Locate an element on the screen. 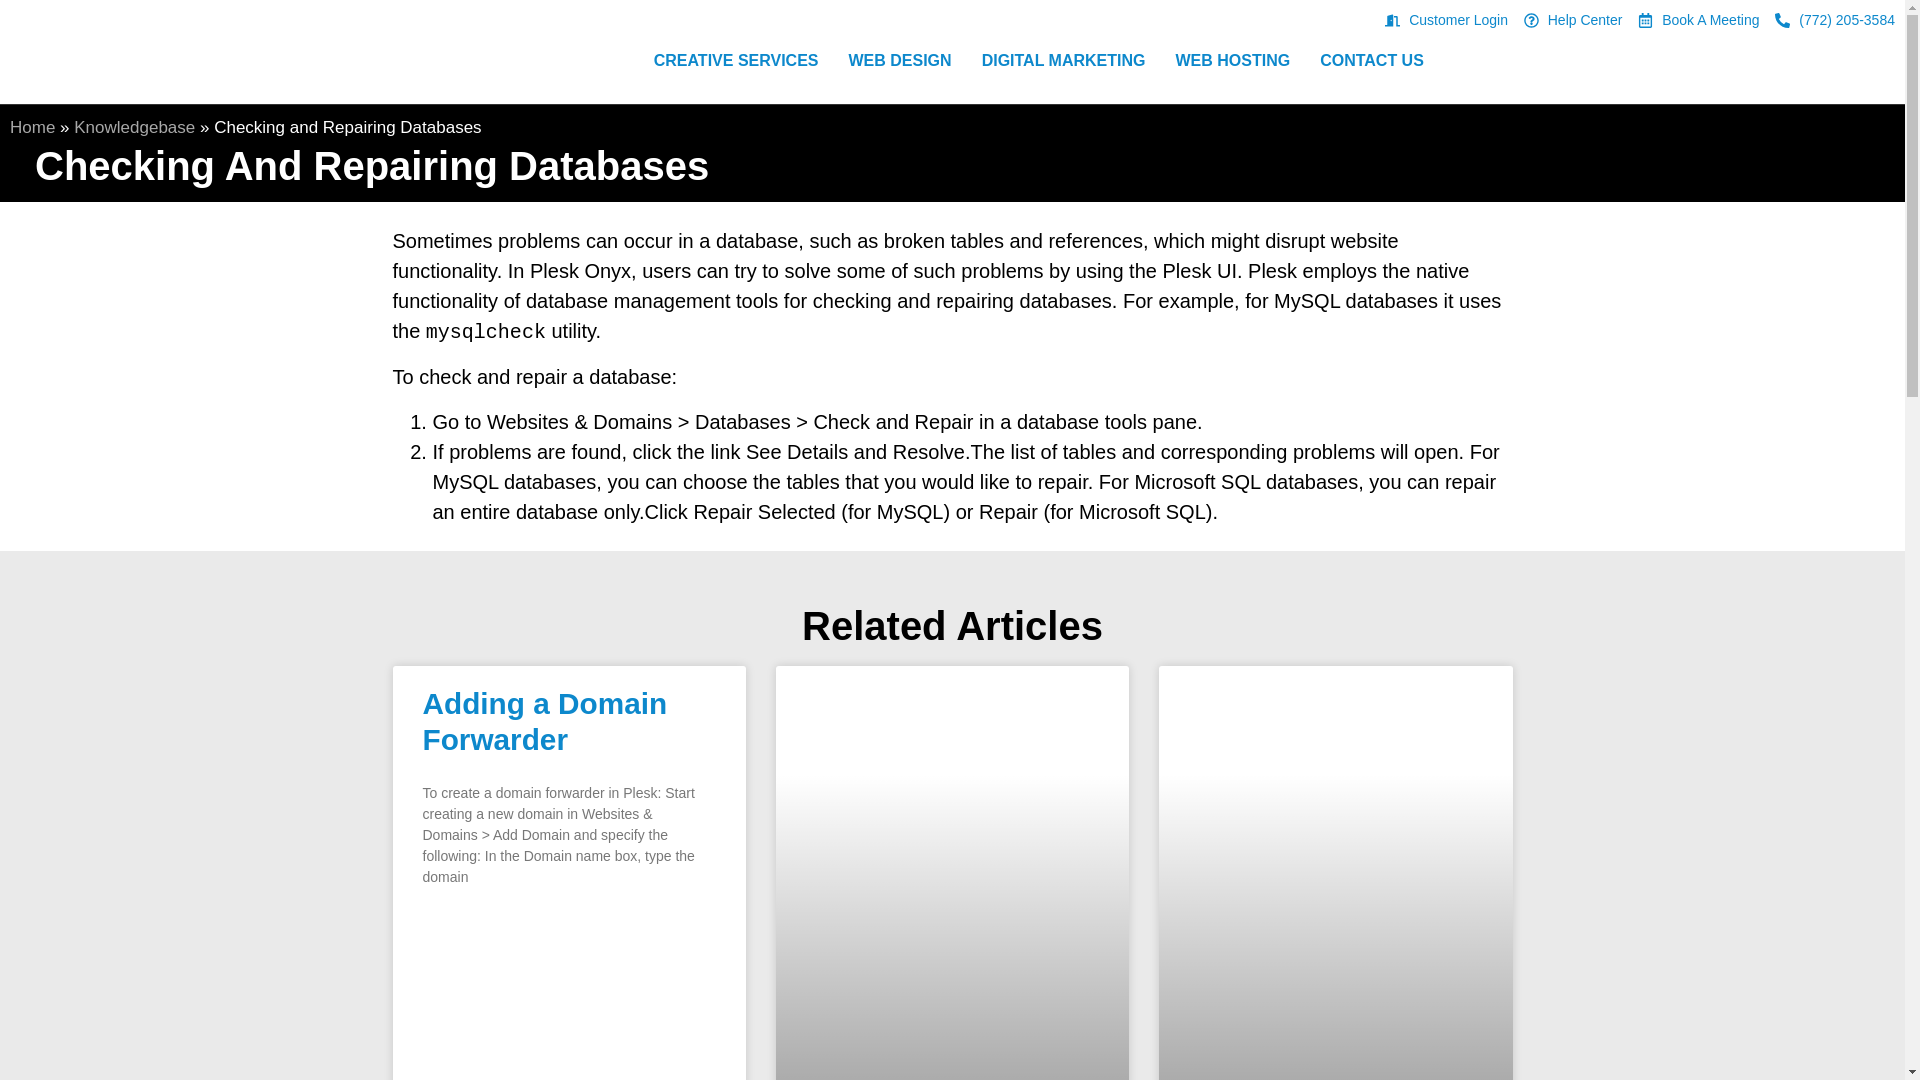  WEB HOSTING is located at coordinates (1232, 60).